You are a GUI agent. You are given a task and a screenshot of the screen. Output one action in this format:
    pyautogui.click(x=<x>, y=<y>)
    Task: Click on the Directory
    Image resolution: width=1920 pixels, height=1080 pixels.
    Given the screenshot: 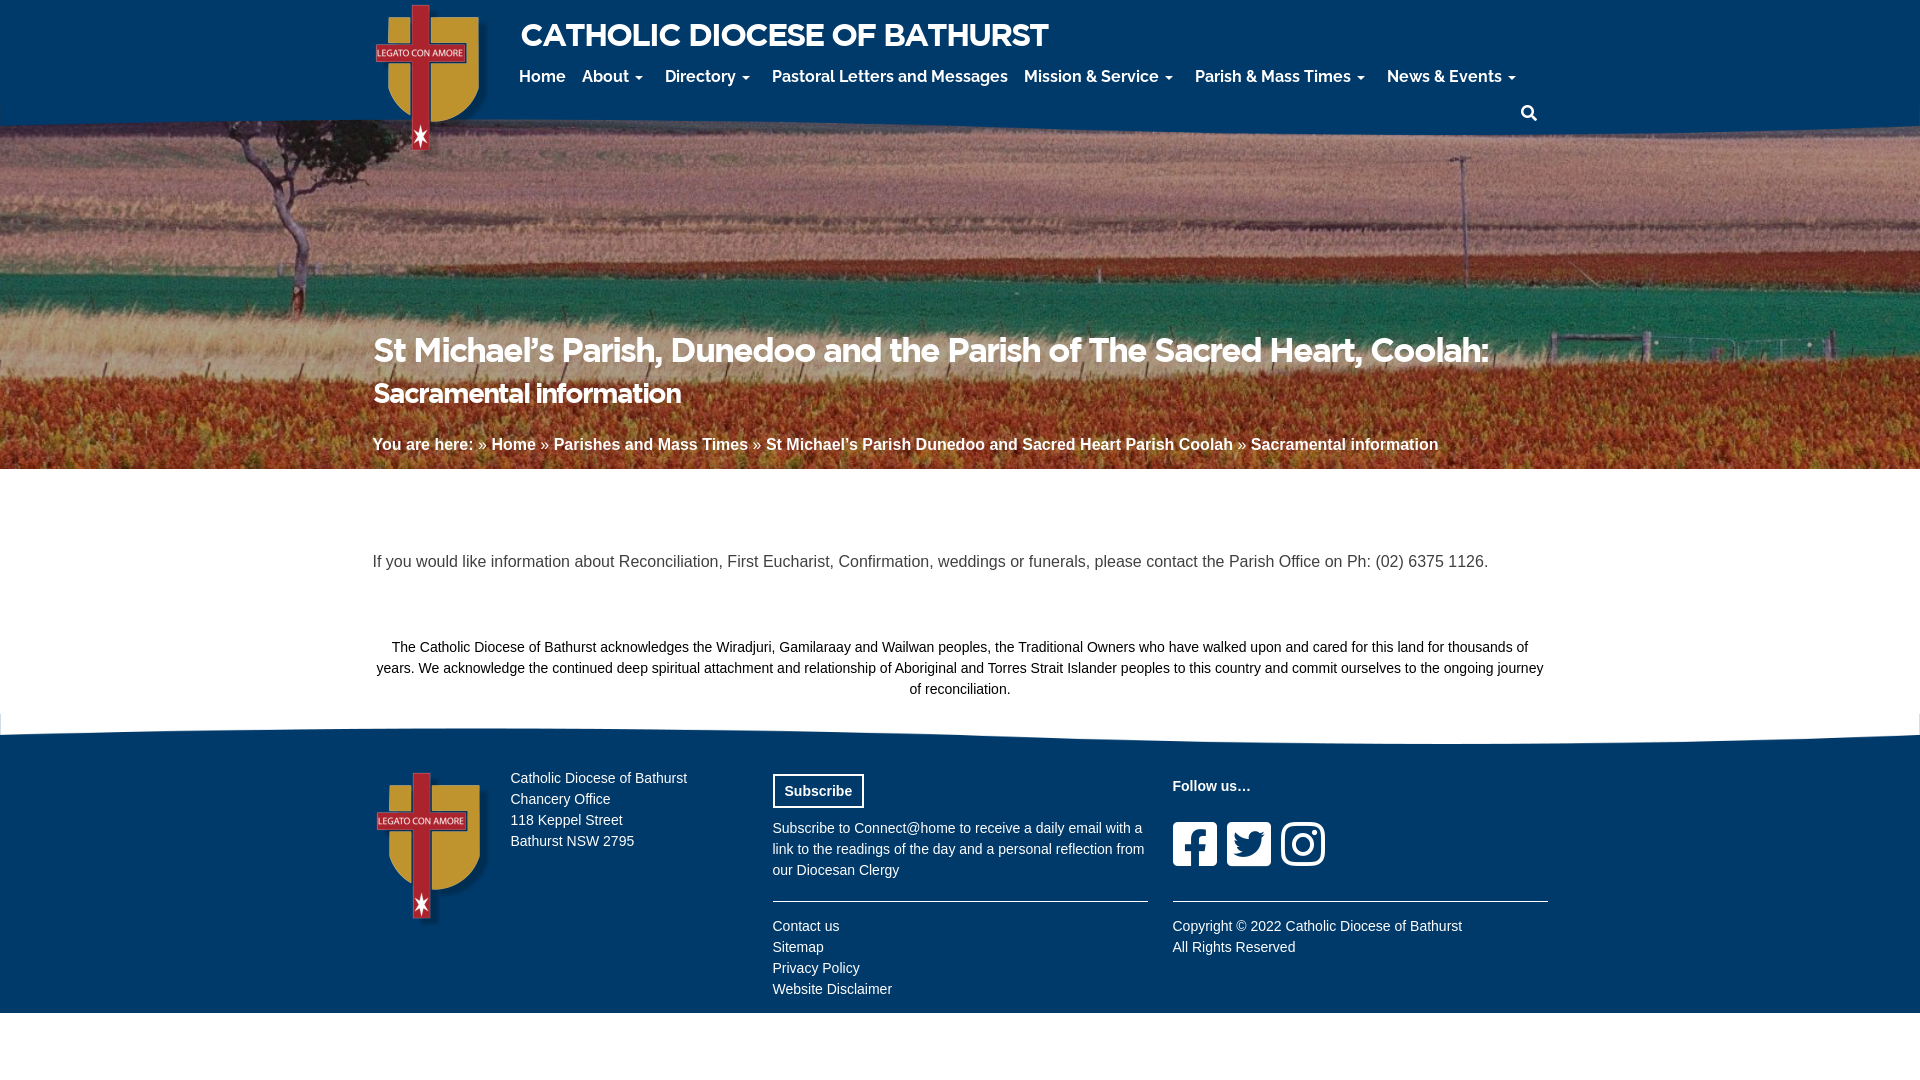 What is the action you would take?
    pyautogui.click(x=710, y=77)
    